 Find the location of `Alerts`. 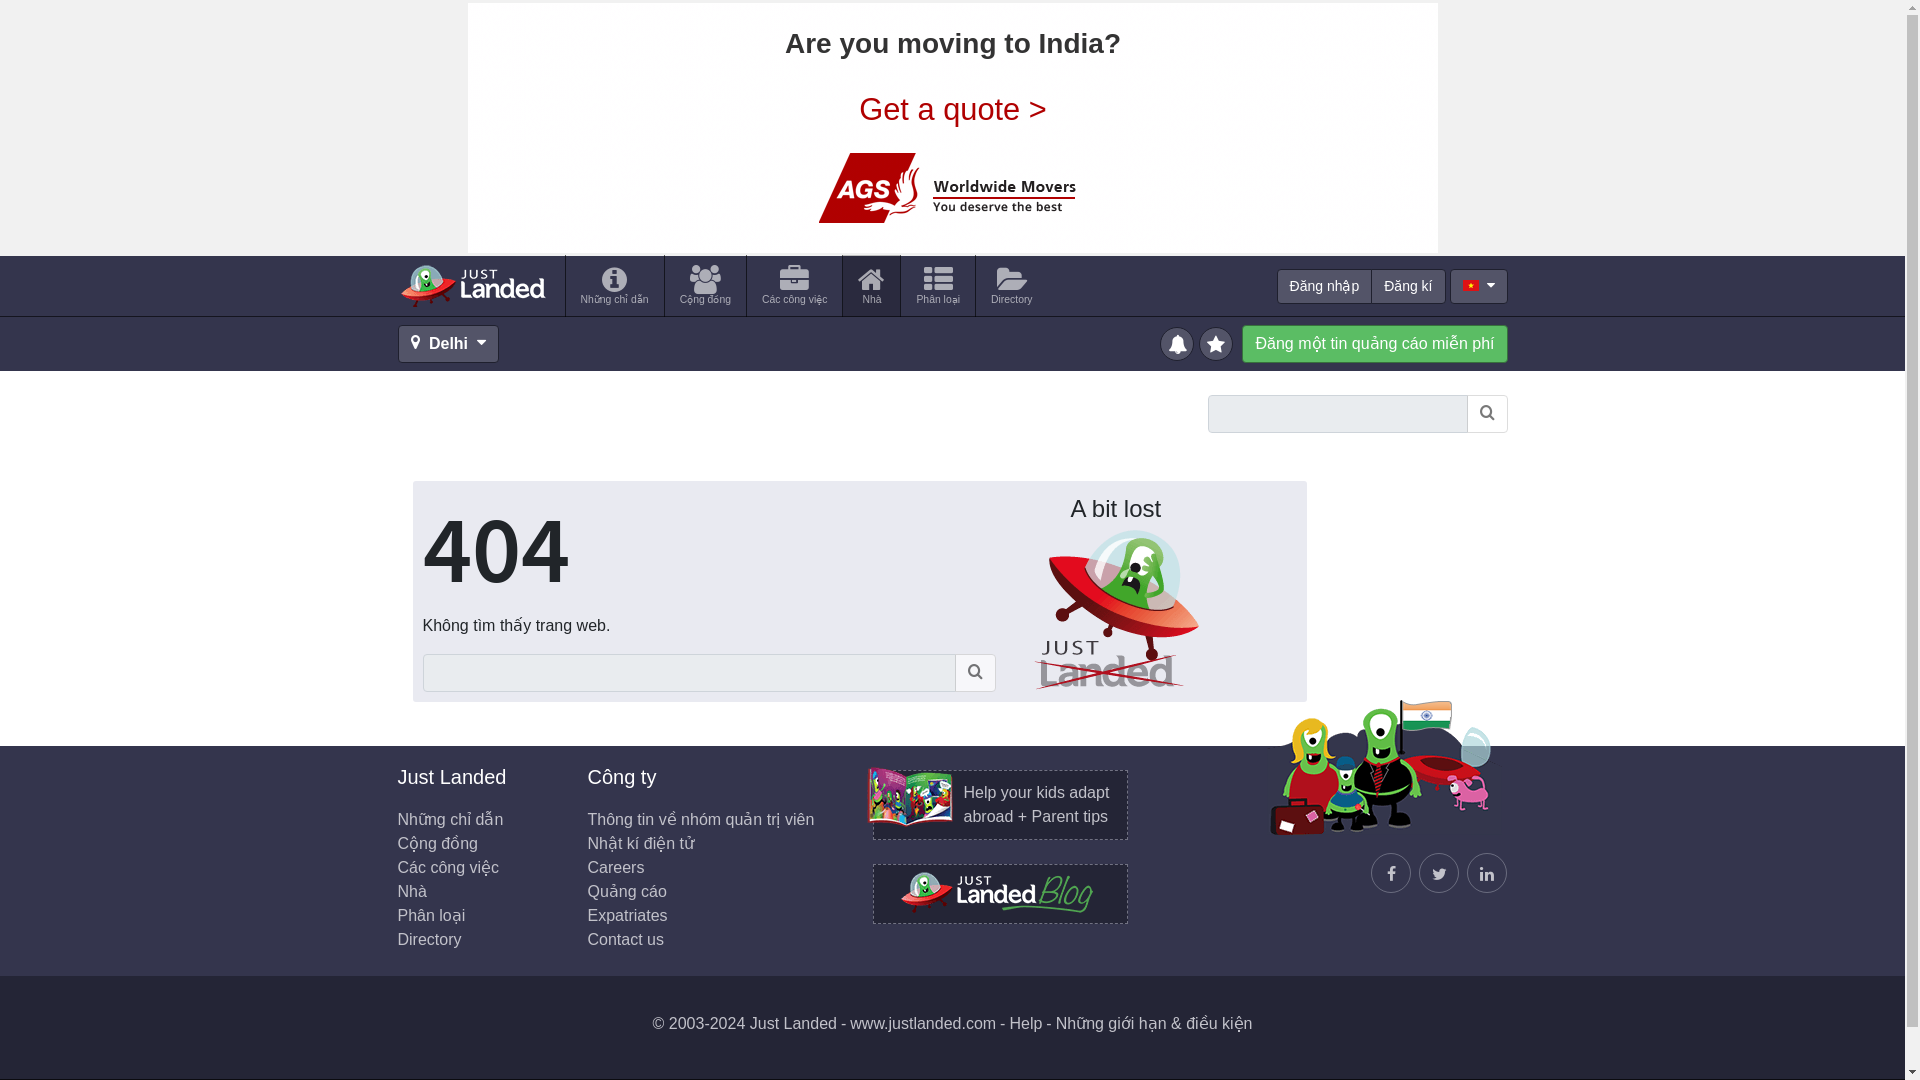

Alerts is located at coordinates (1178, 342).